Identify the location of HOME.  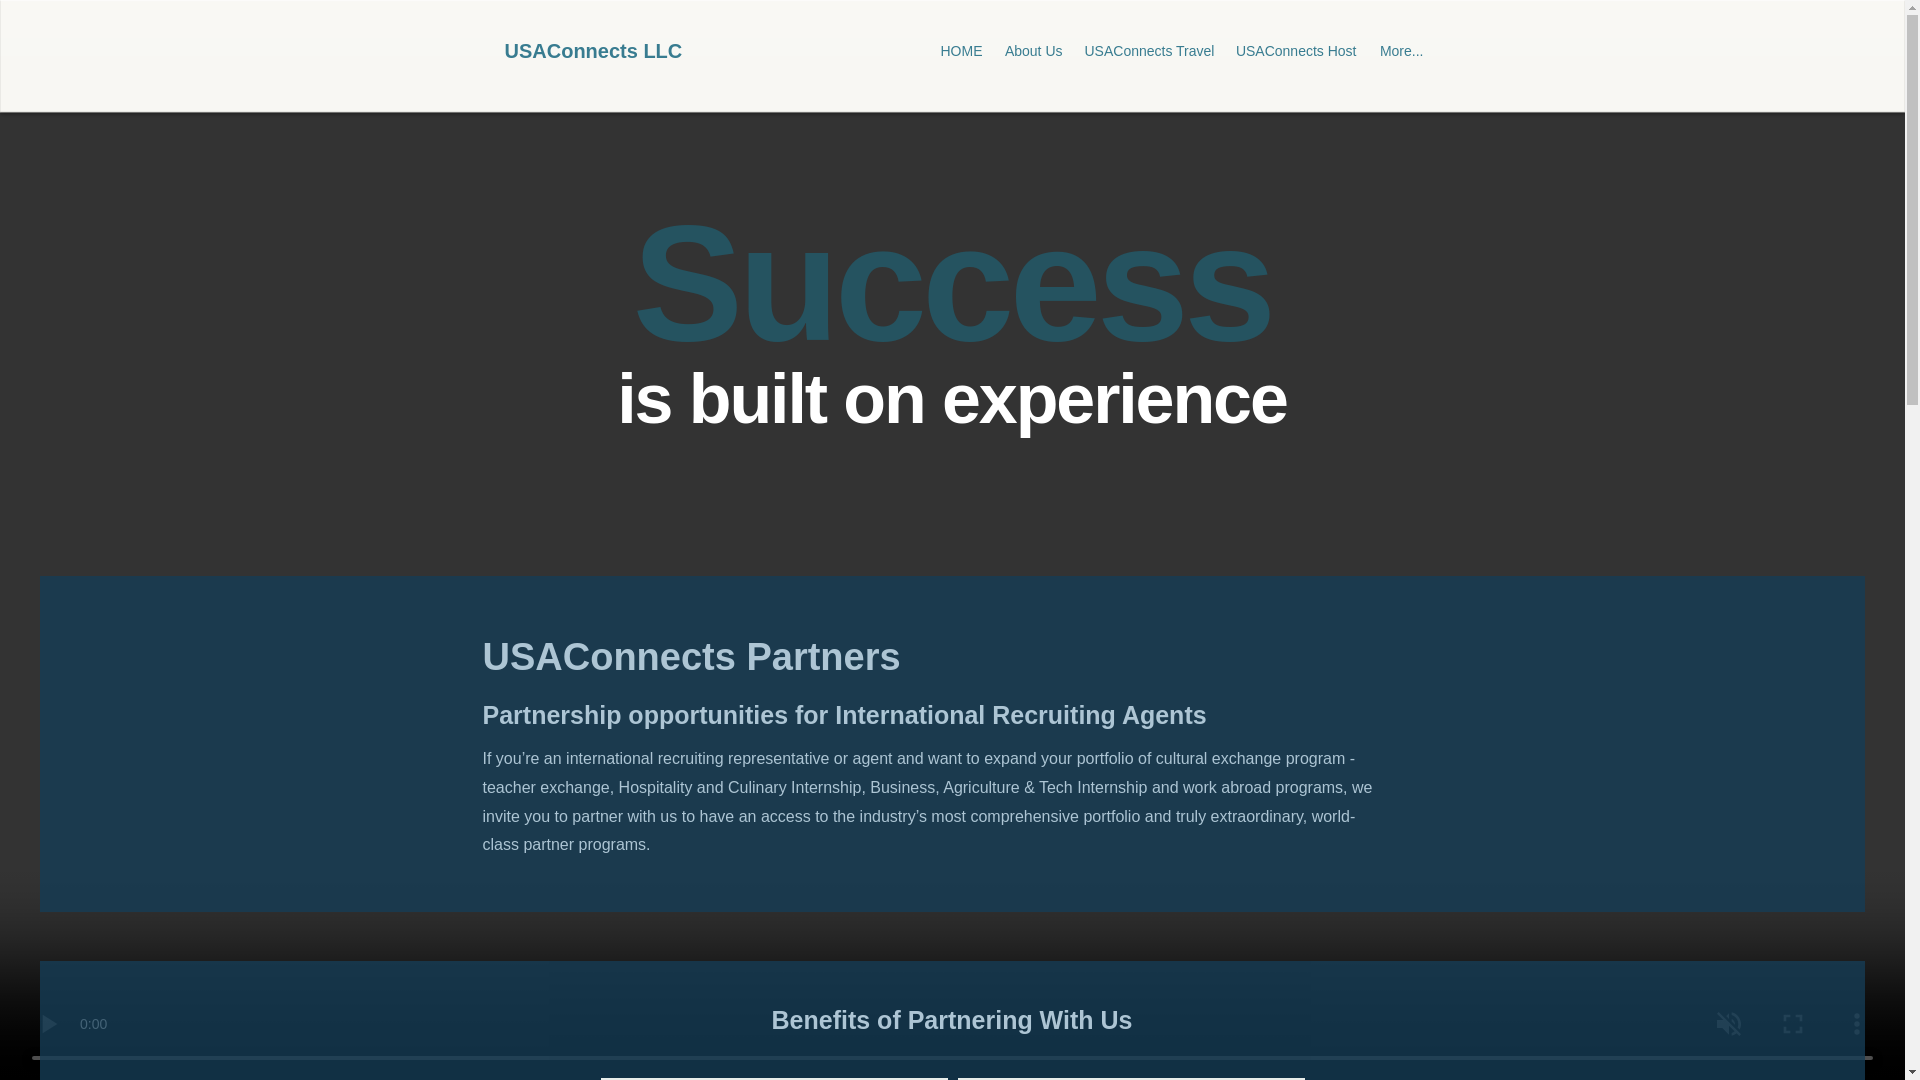
(962, 51).